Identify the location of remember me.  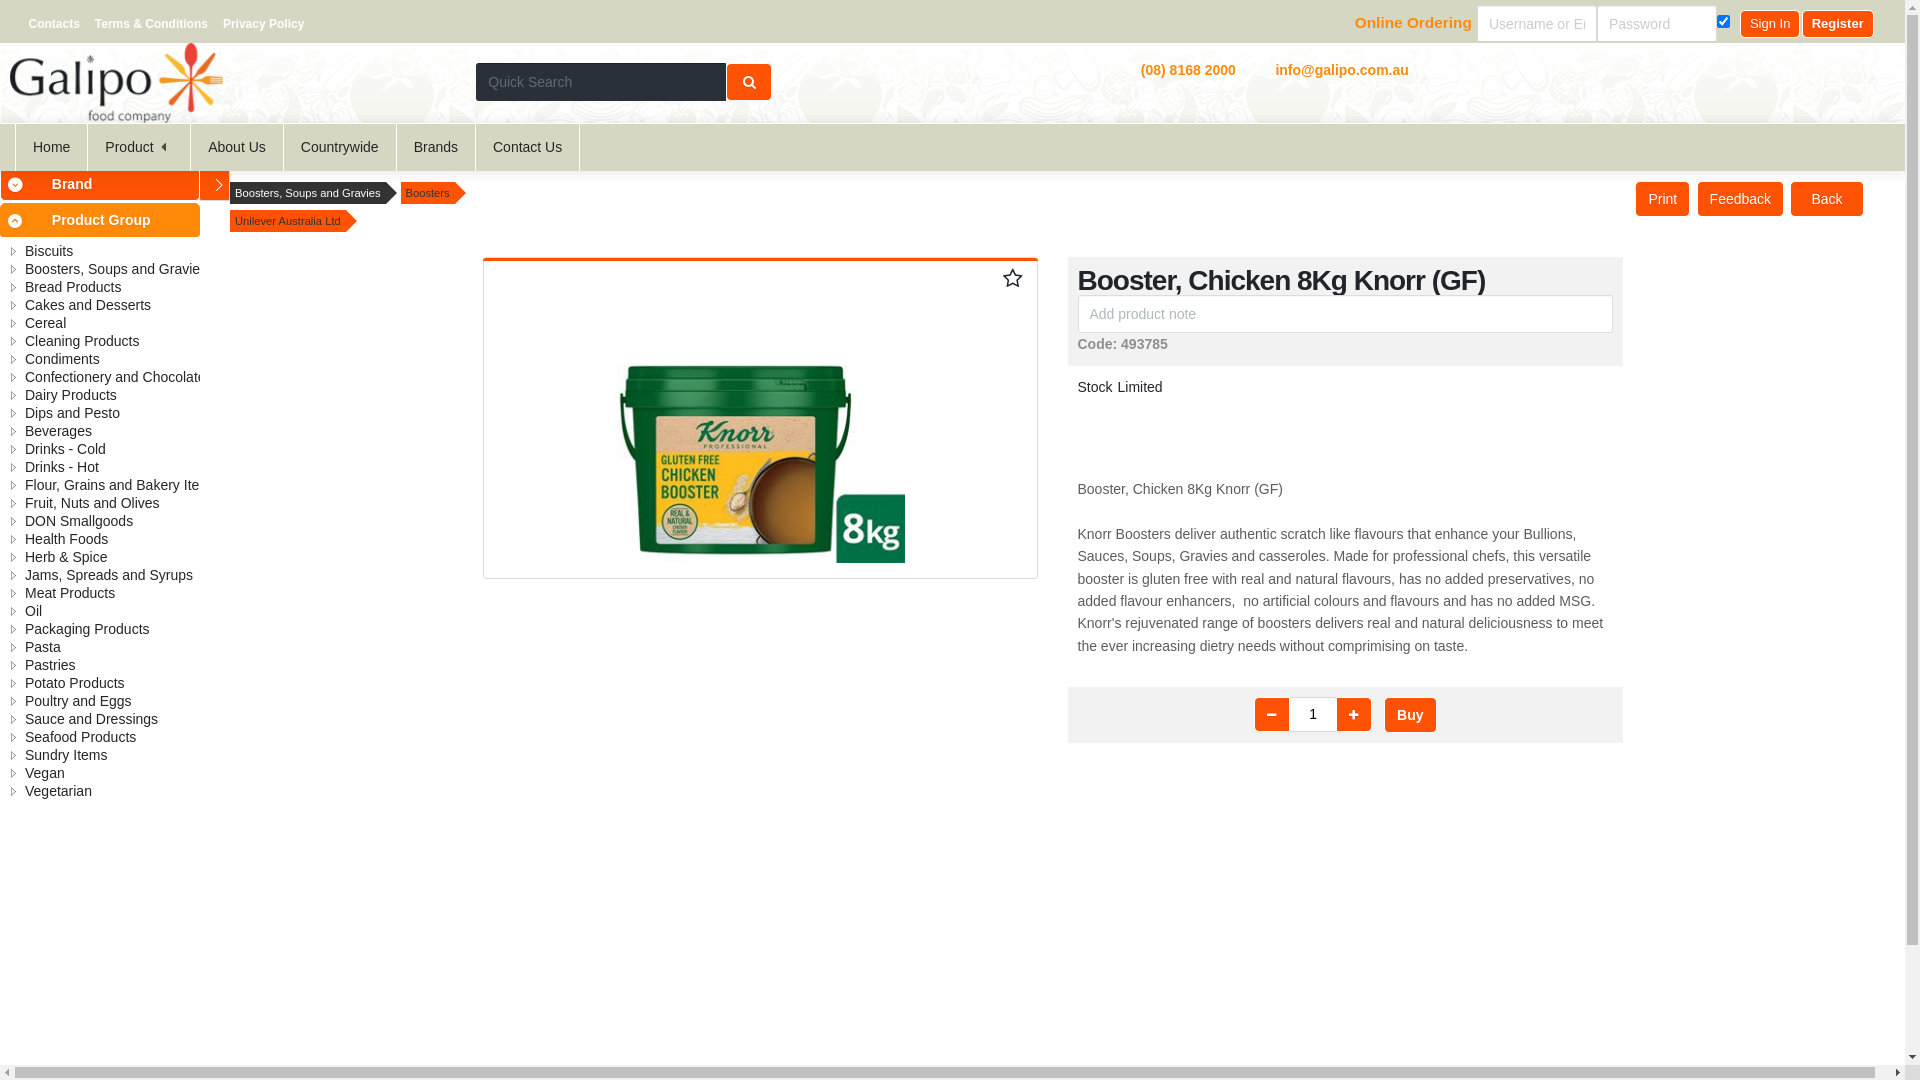
(1724, 22).